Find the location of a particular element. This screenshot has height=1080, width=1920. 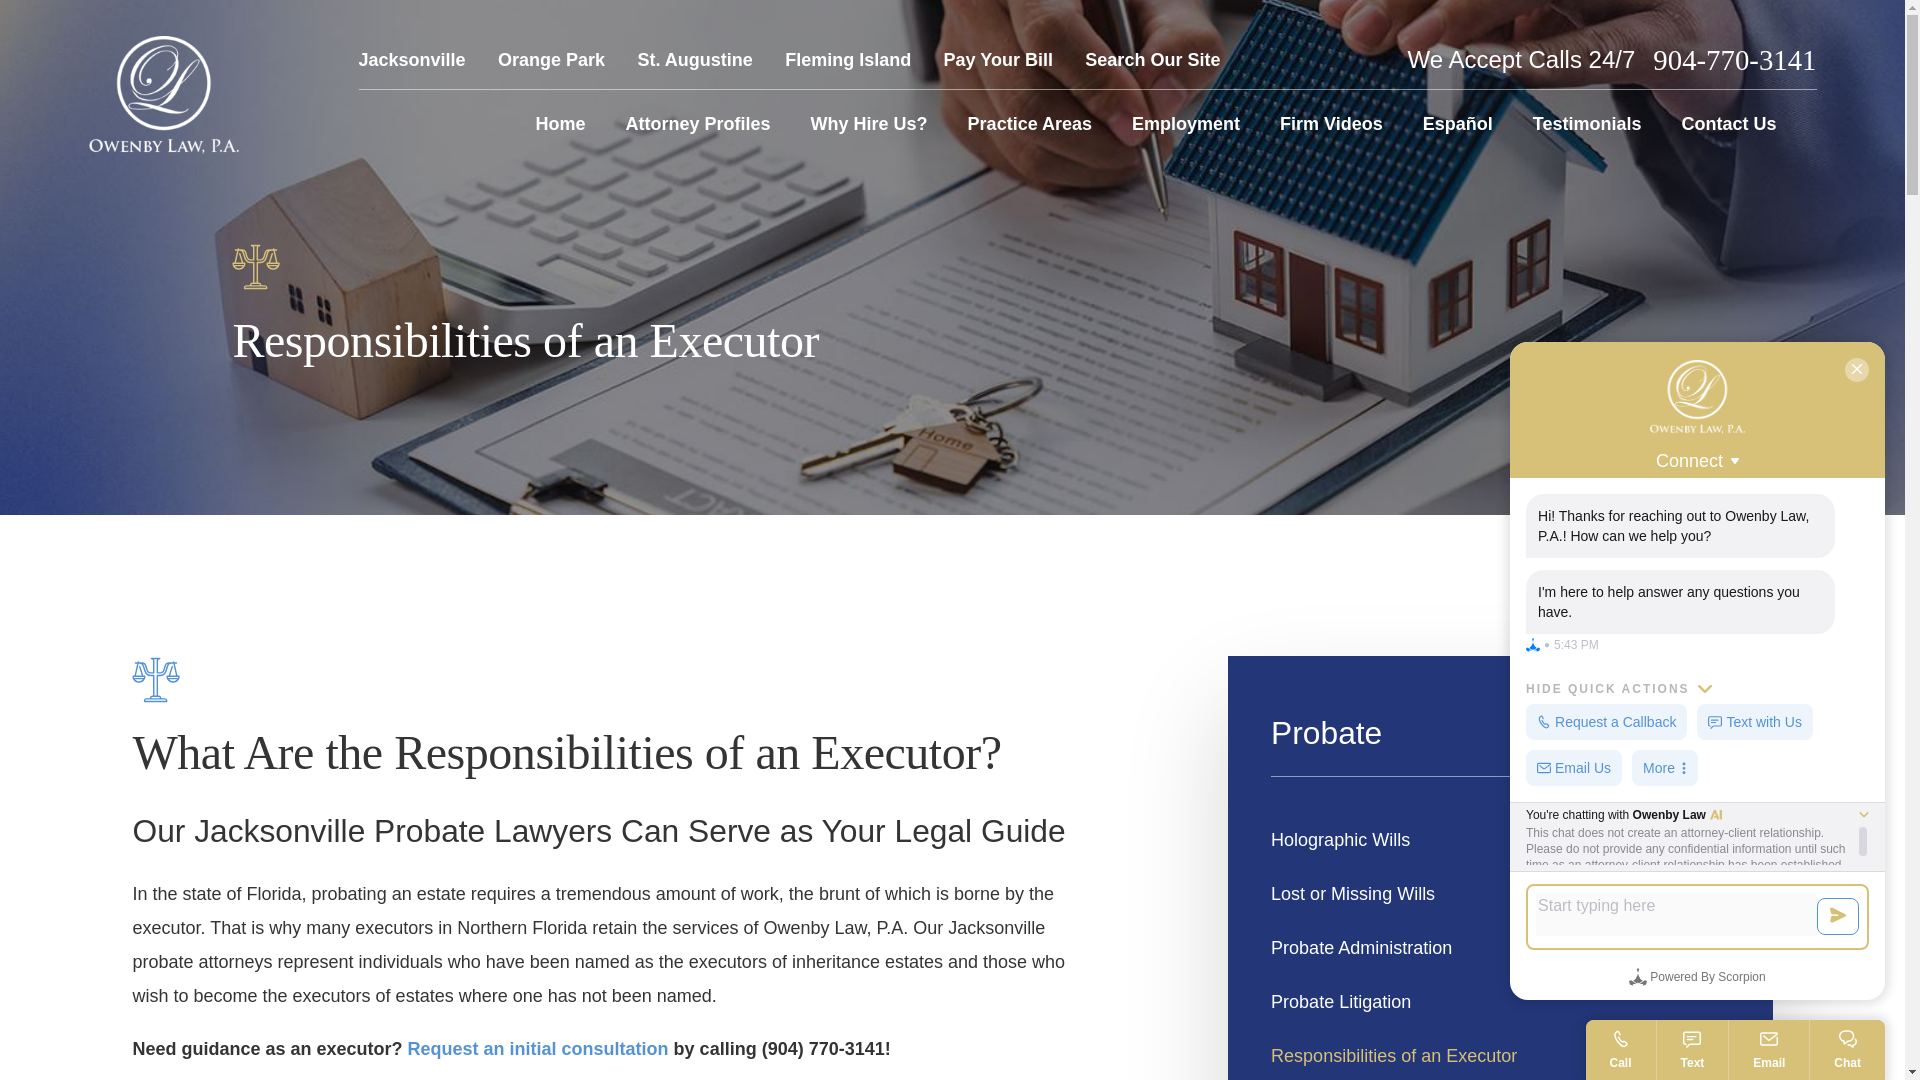

Jacksonville is located at coordinates (410, 60).